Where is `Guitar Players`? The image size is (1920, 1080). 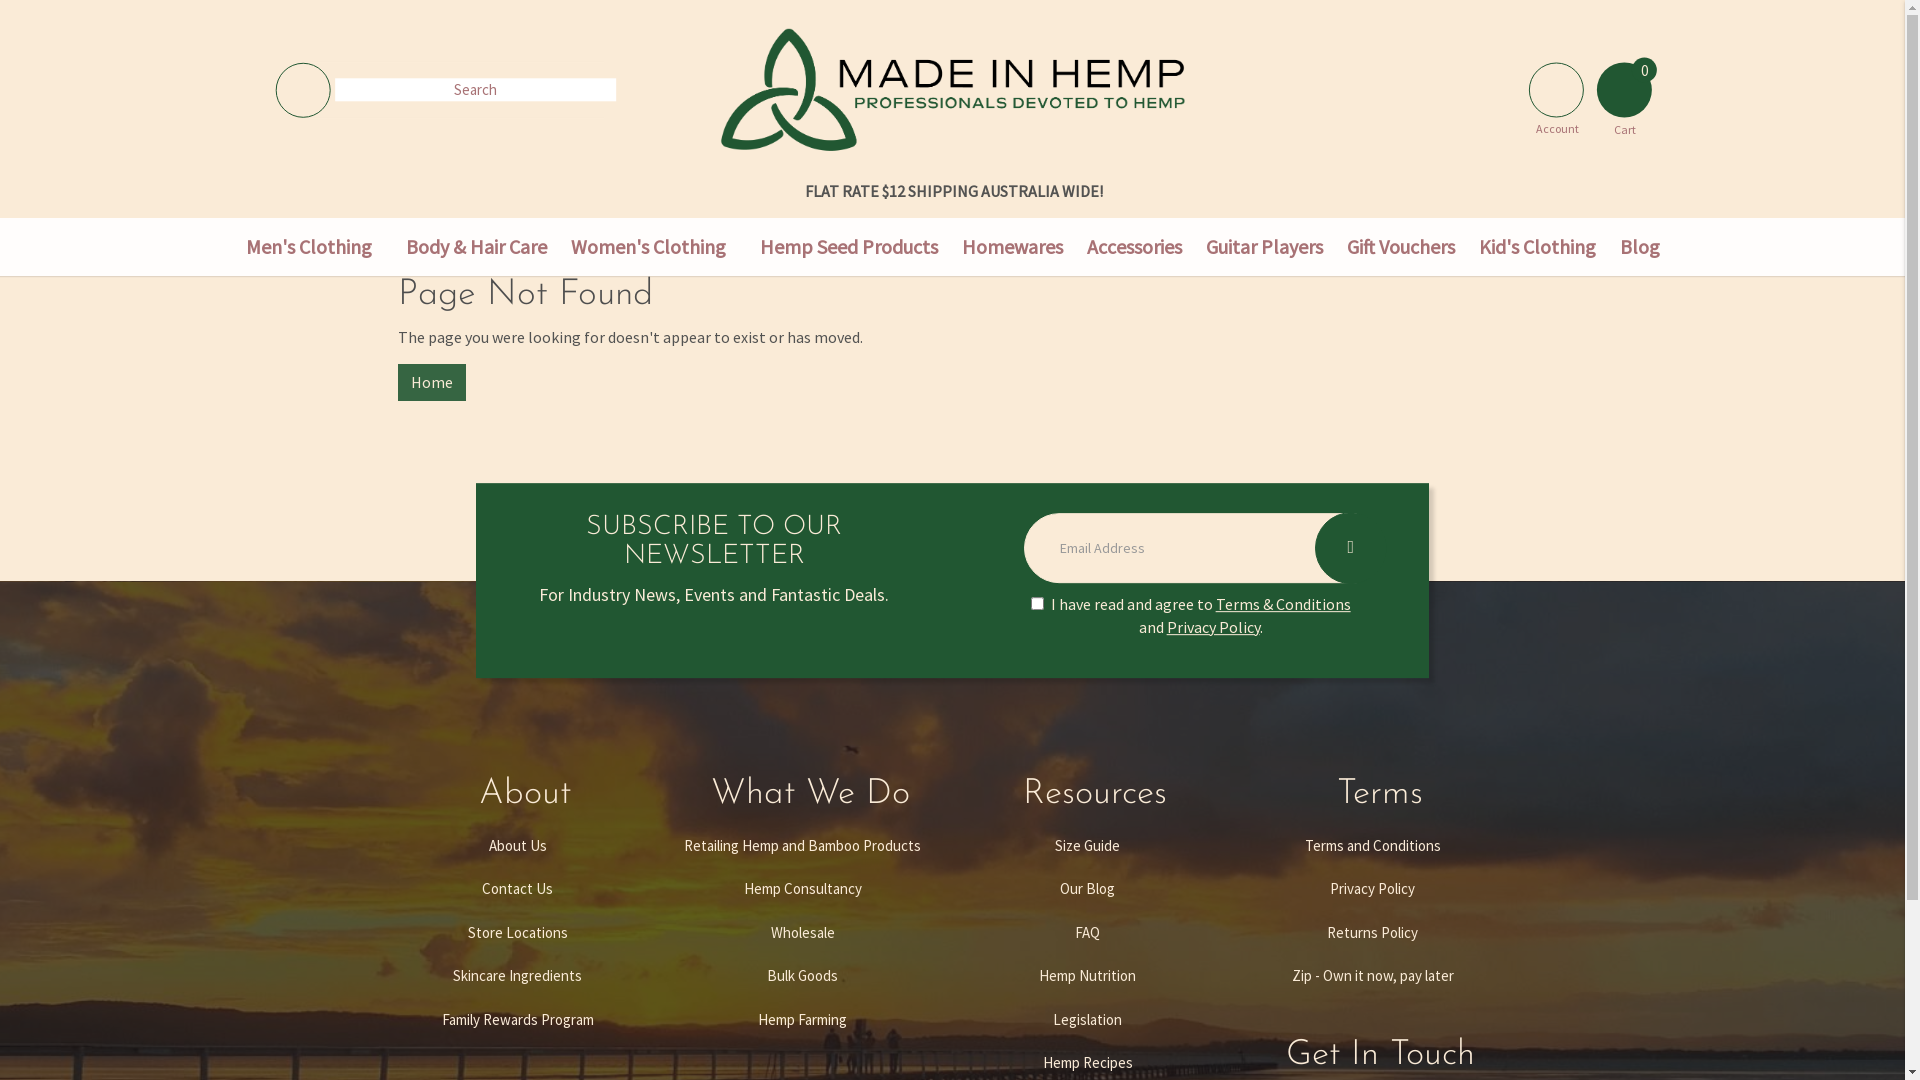 Guitar Players is located at coordinates (1264, 248).